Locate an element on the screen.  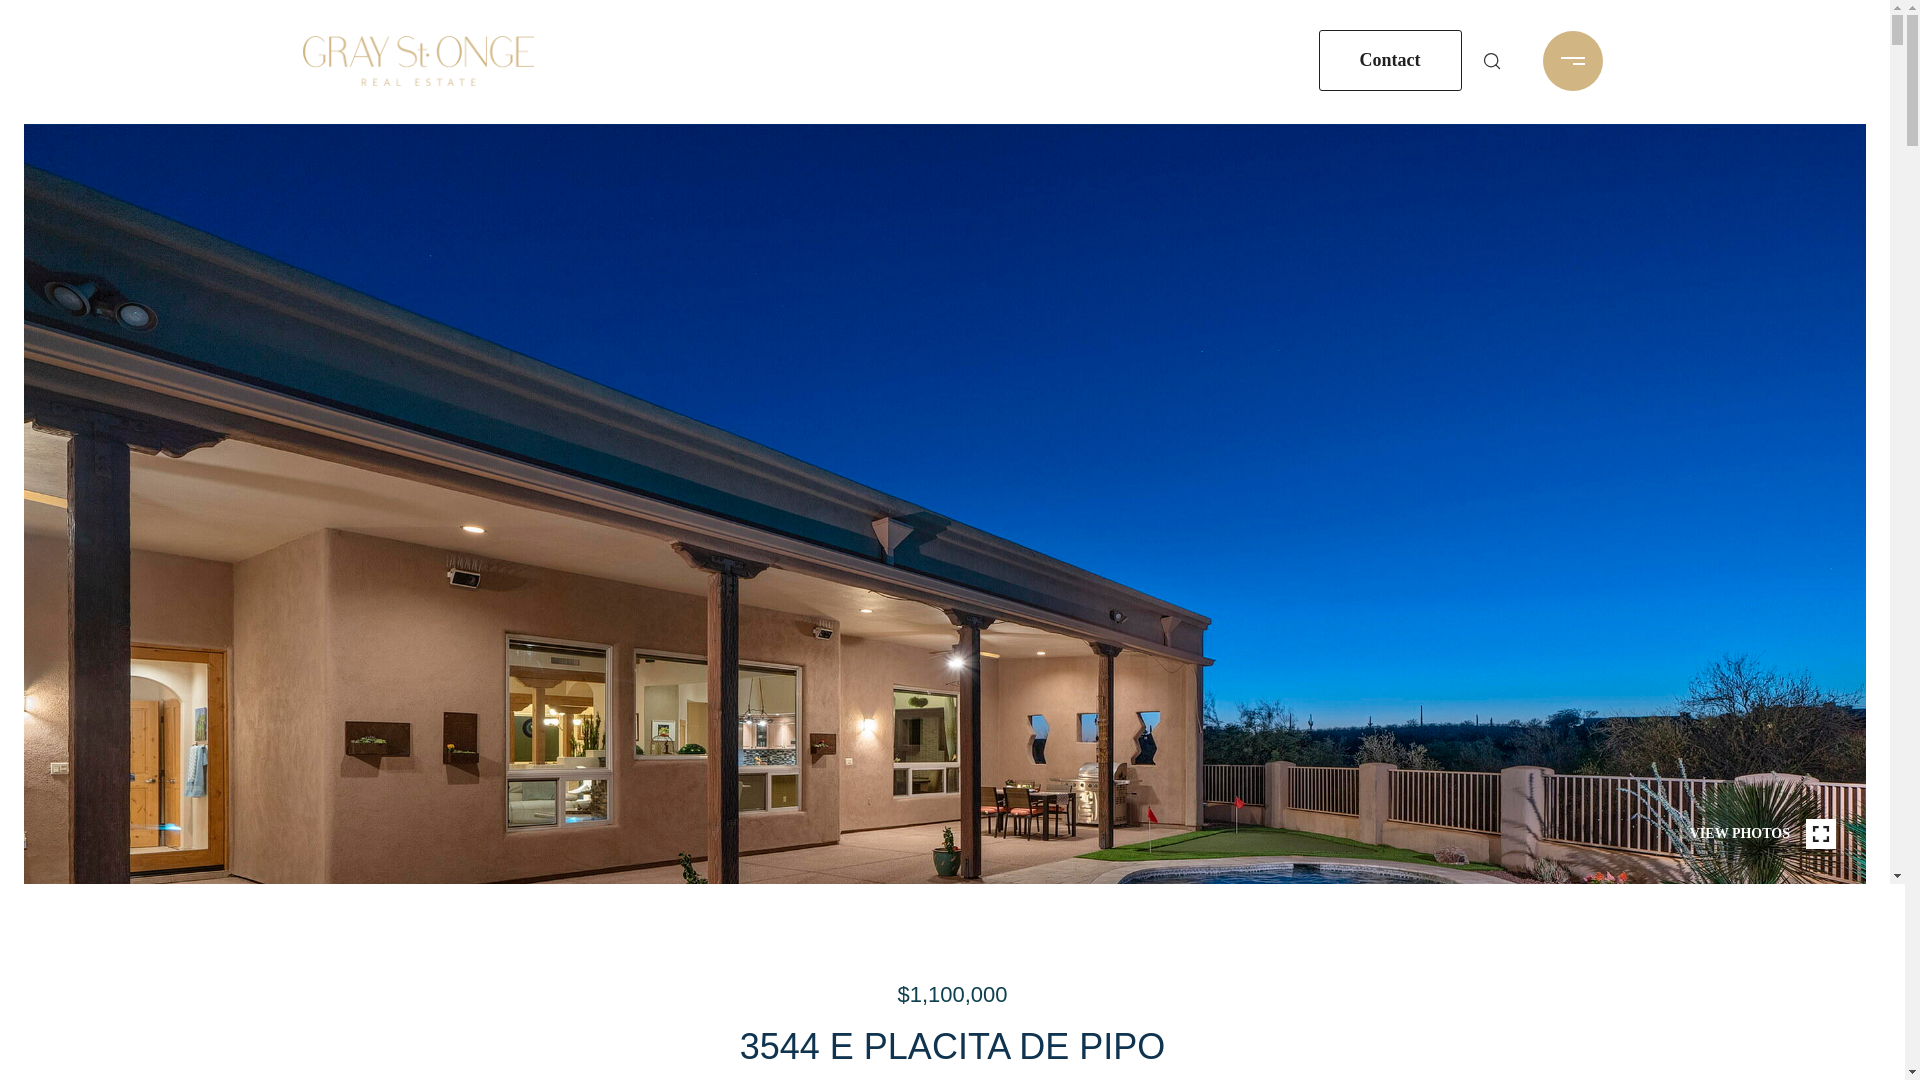
Contact is located at coordinates (1389, 60).